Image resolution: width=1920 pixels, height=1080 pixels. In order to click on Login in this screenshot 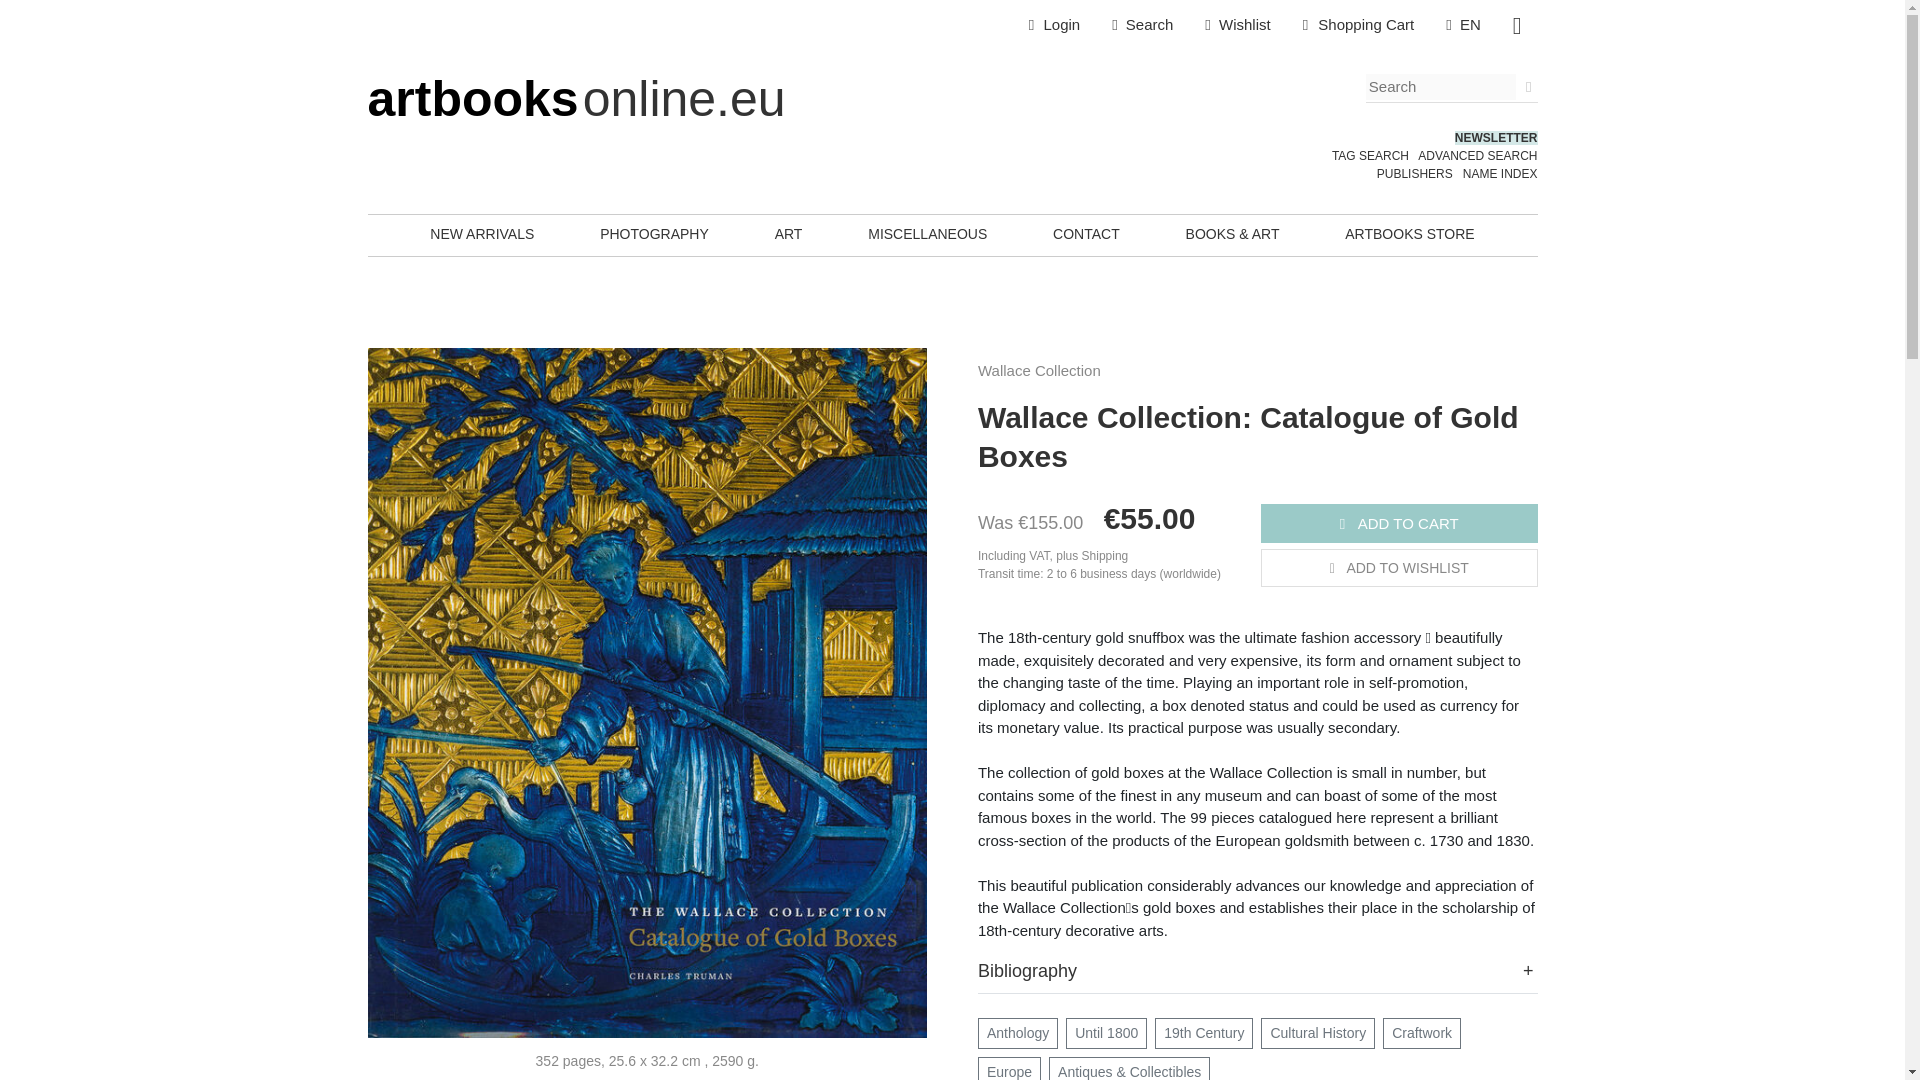, I will do `click(1054, 25)`.